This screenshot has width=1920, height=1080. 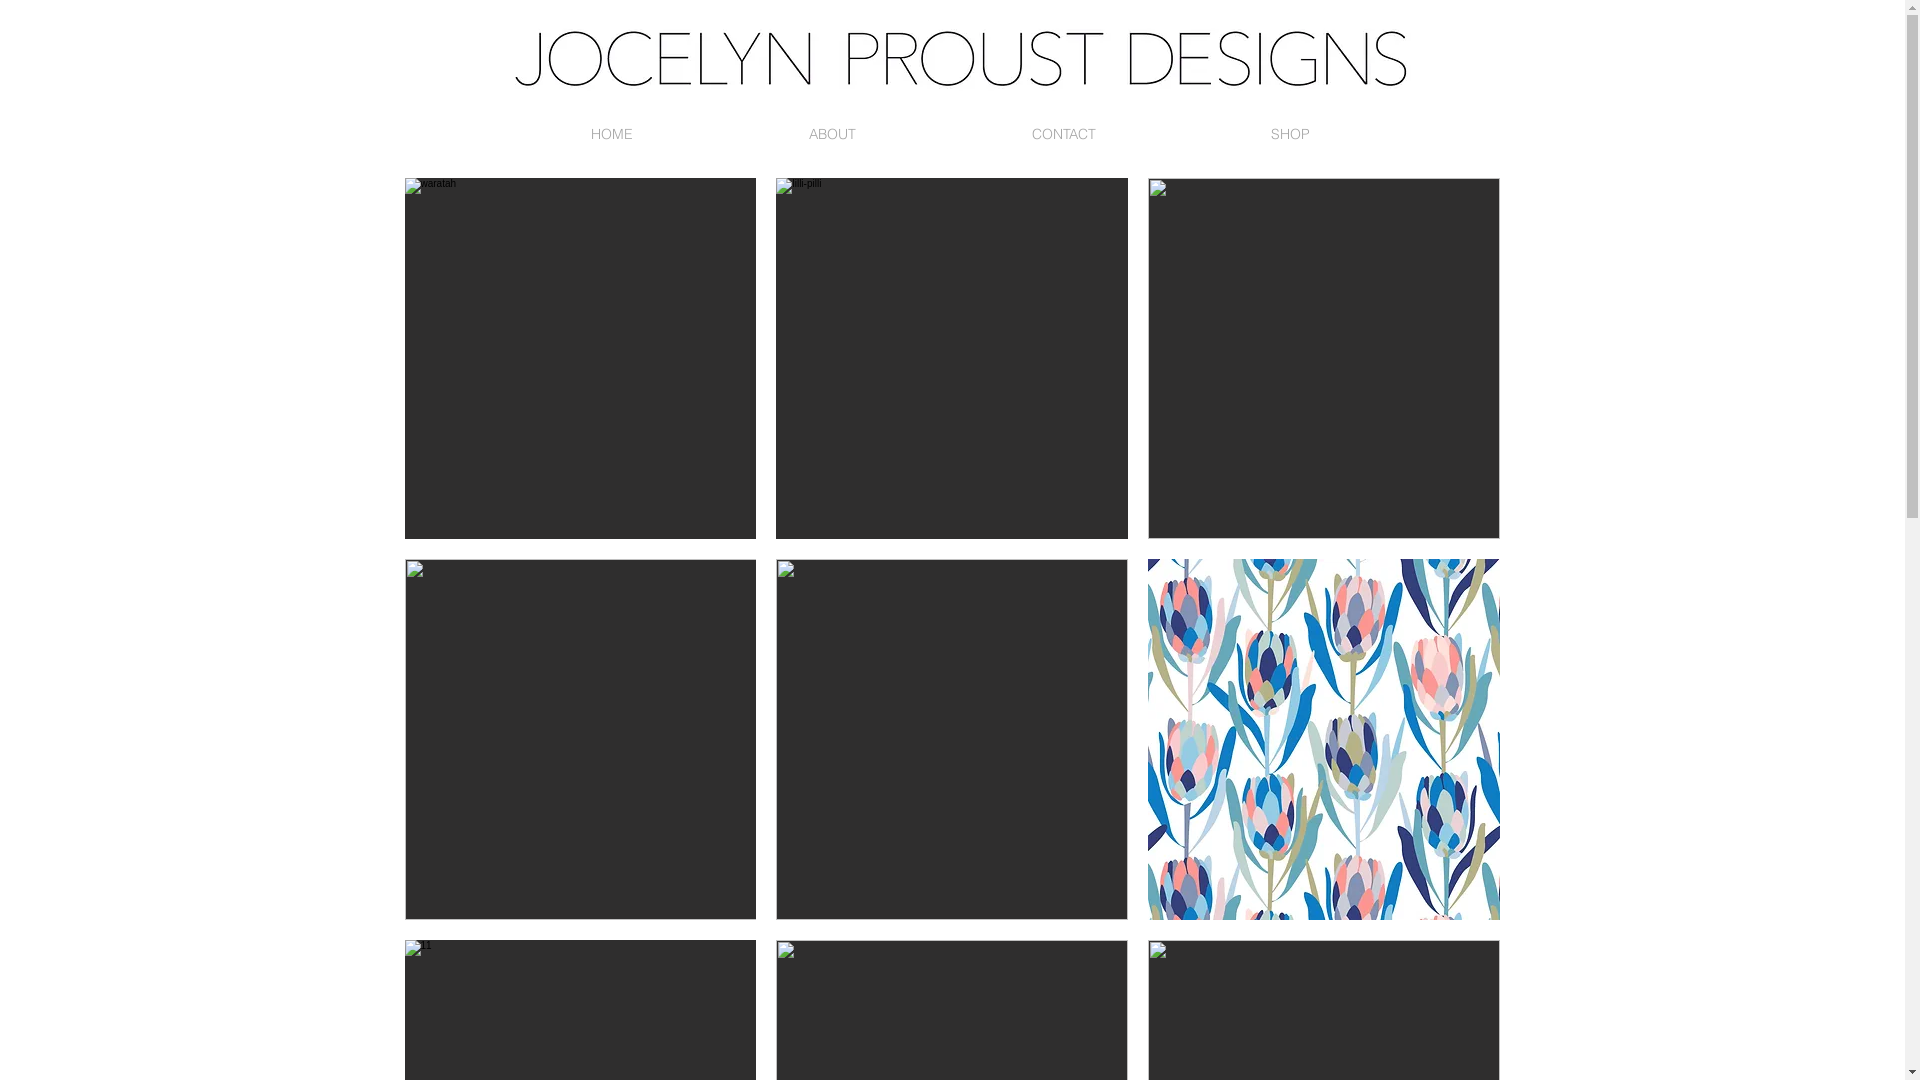 What do you see at coordinates (832, 134) in the screenshot?
I see `ABOUT` at bounding box center [832, 134].